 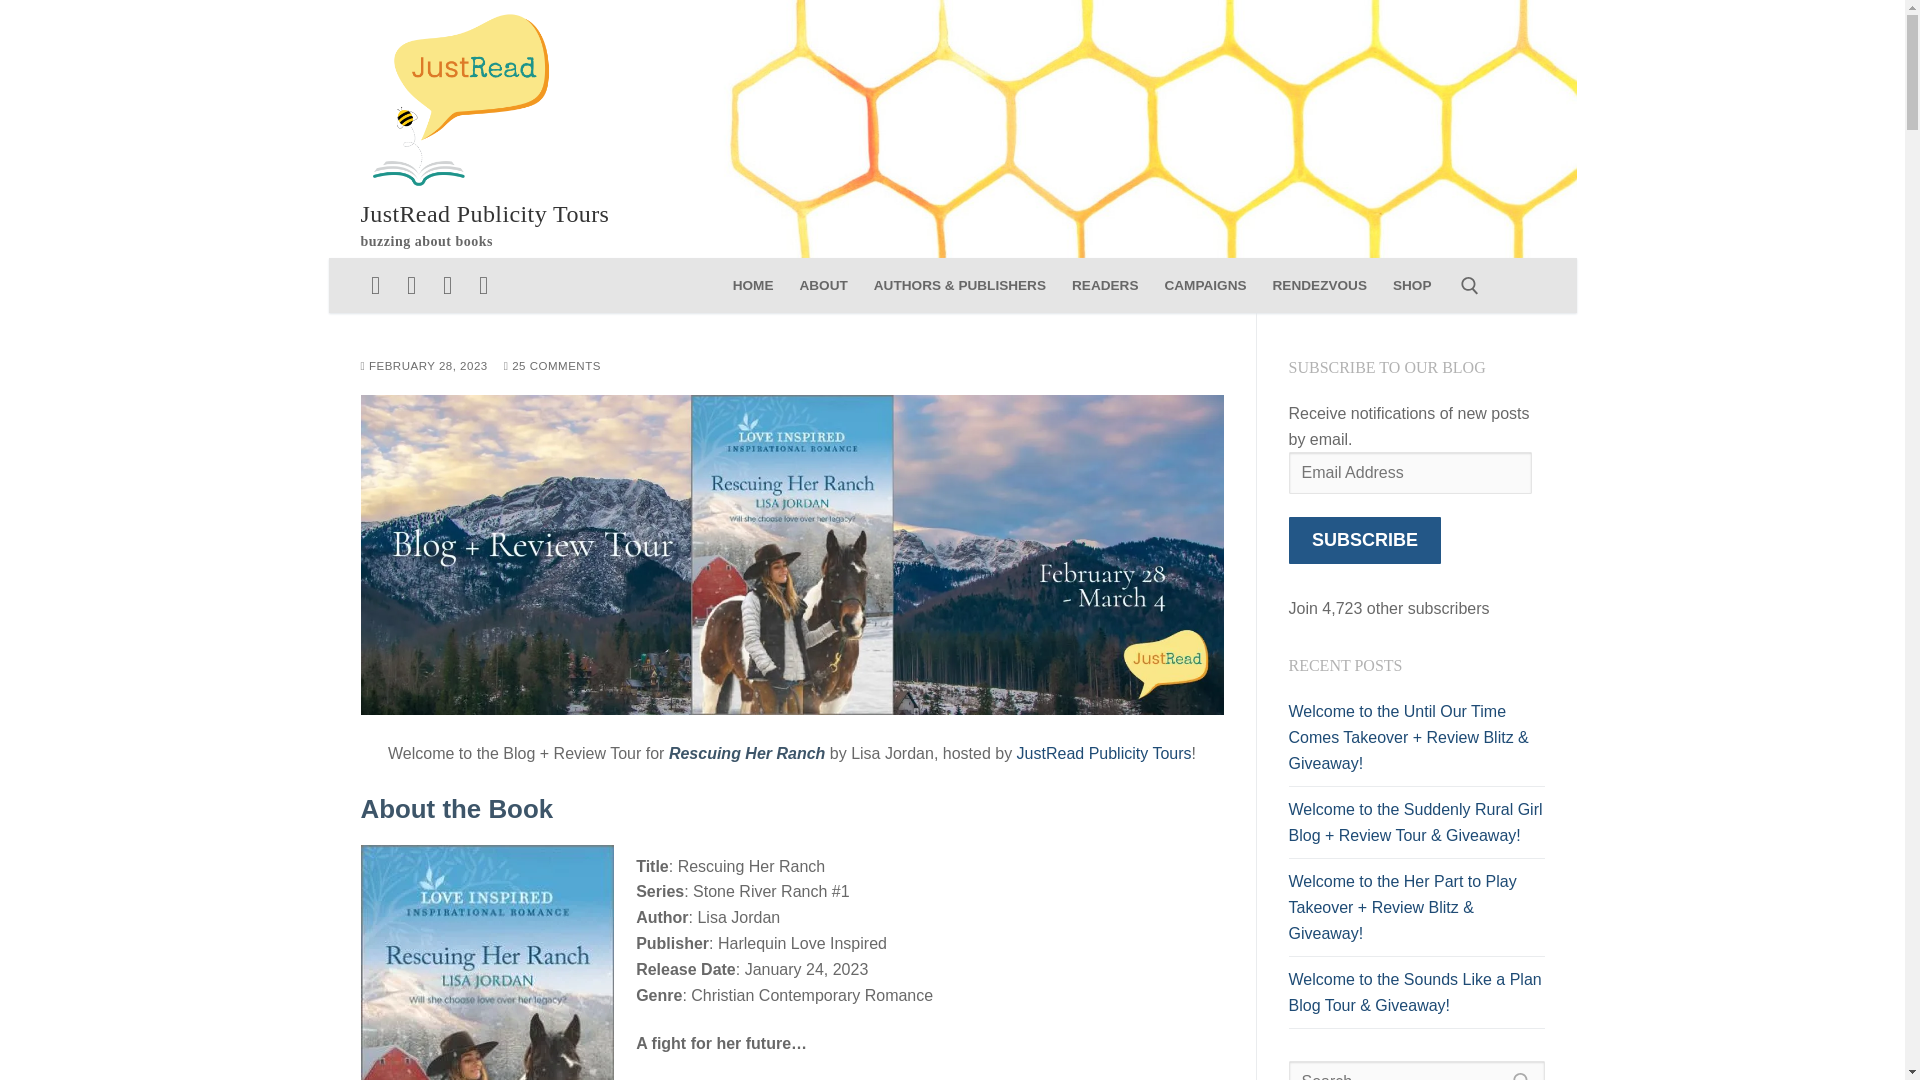 I want to click on READERS, so click(x=1104, y=285).